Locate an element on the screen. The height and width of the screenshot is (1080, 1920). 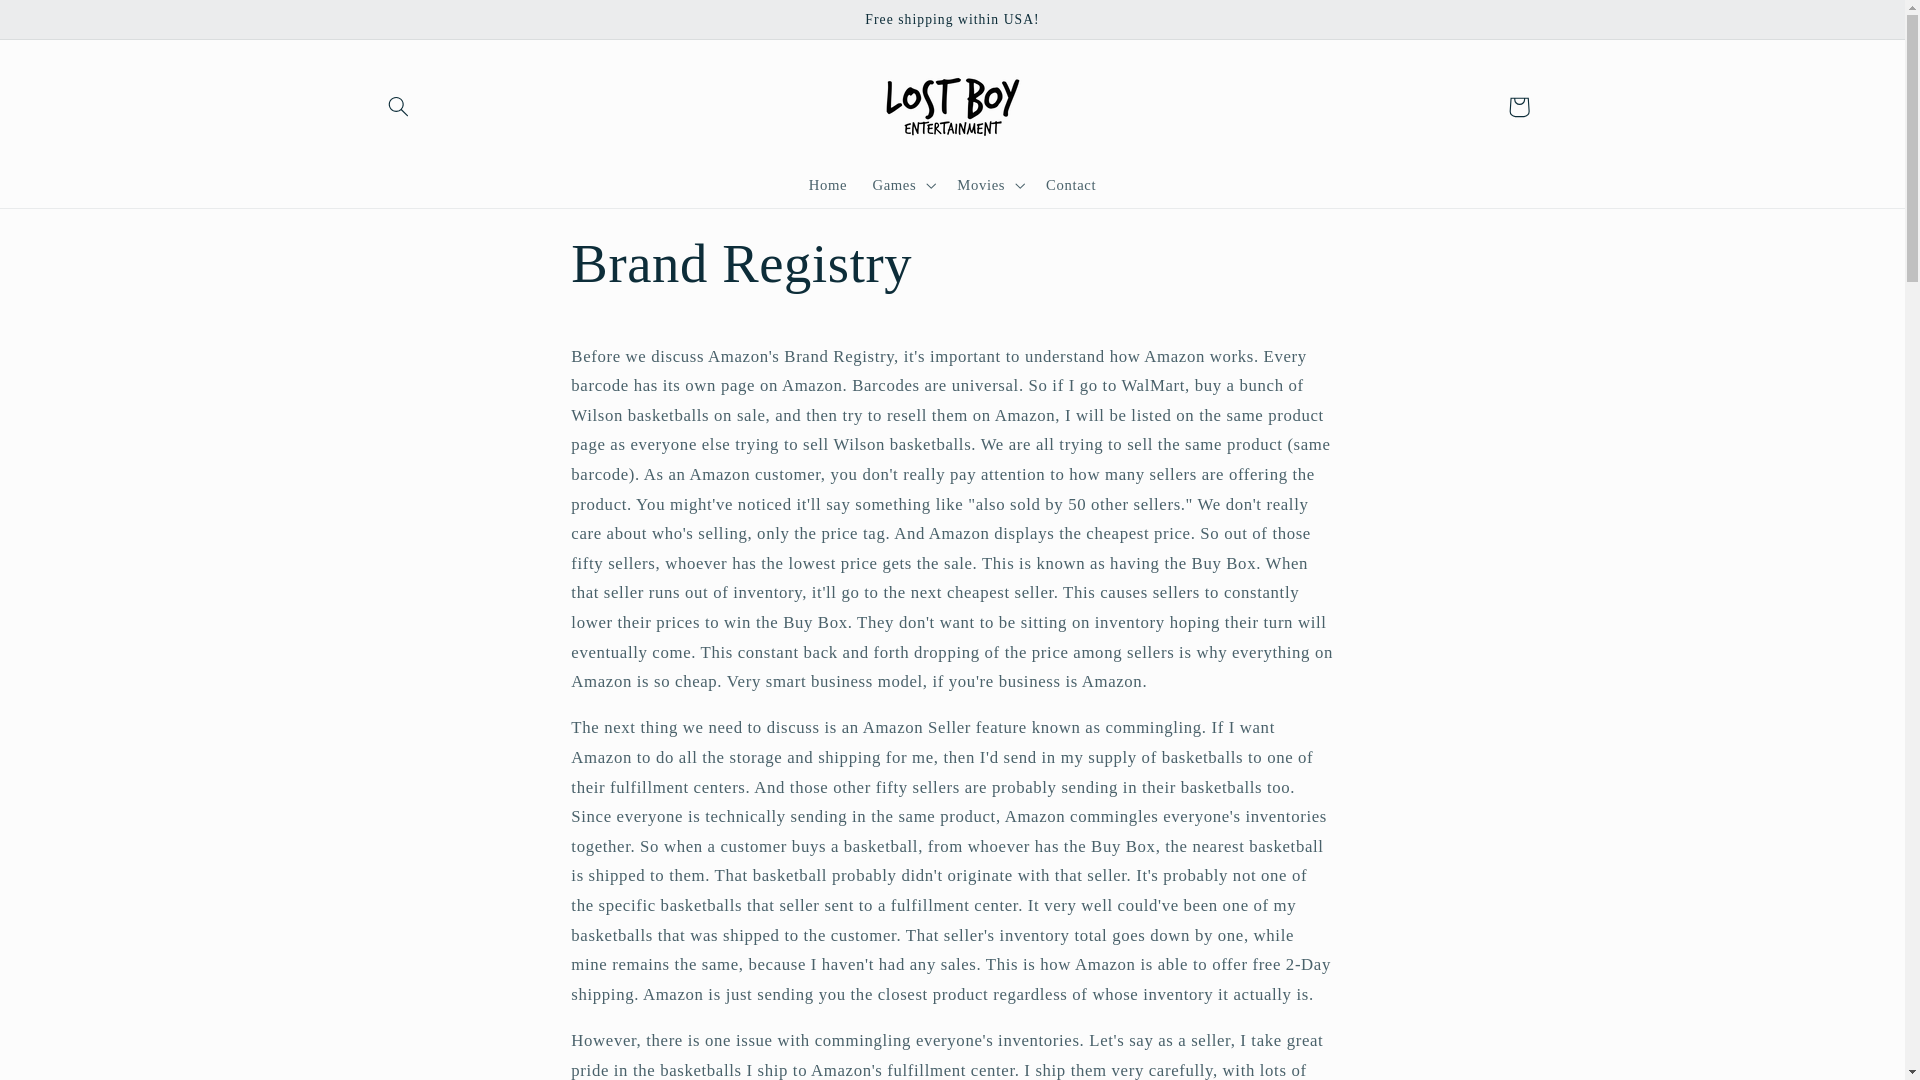
Cart is located at coordinates (1518, 106).